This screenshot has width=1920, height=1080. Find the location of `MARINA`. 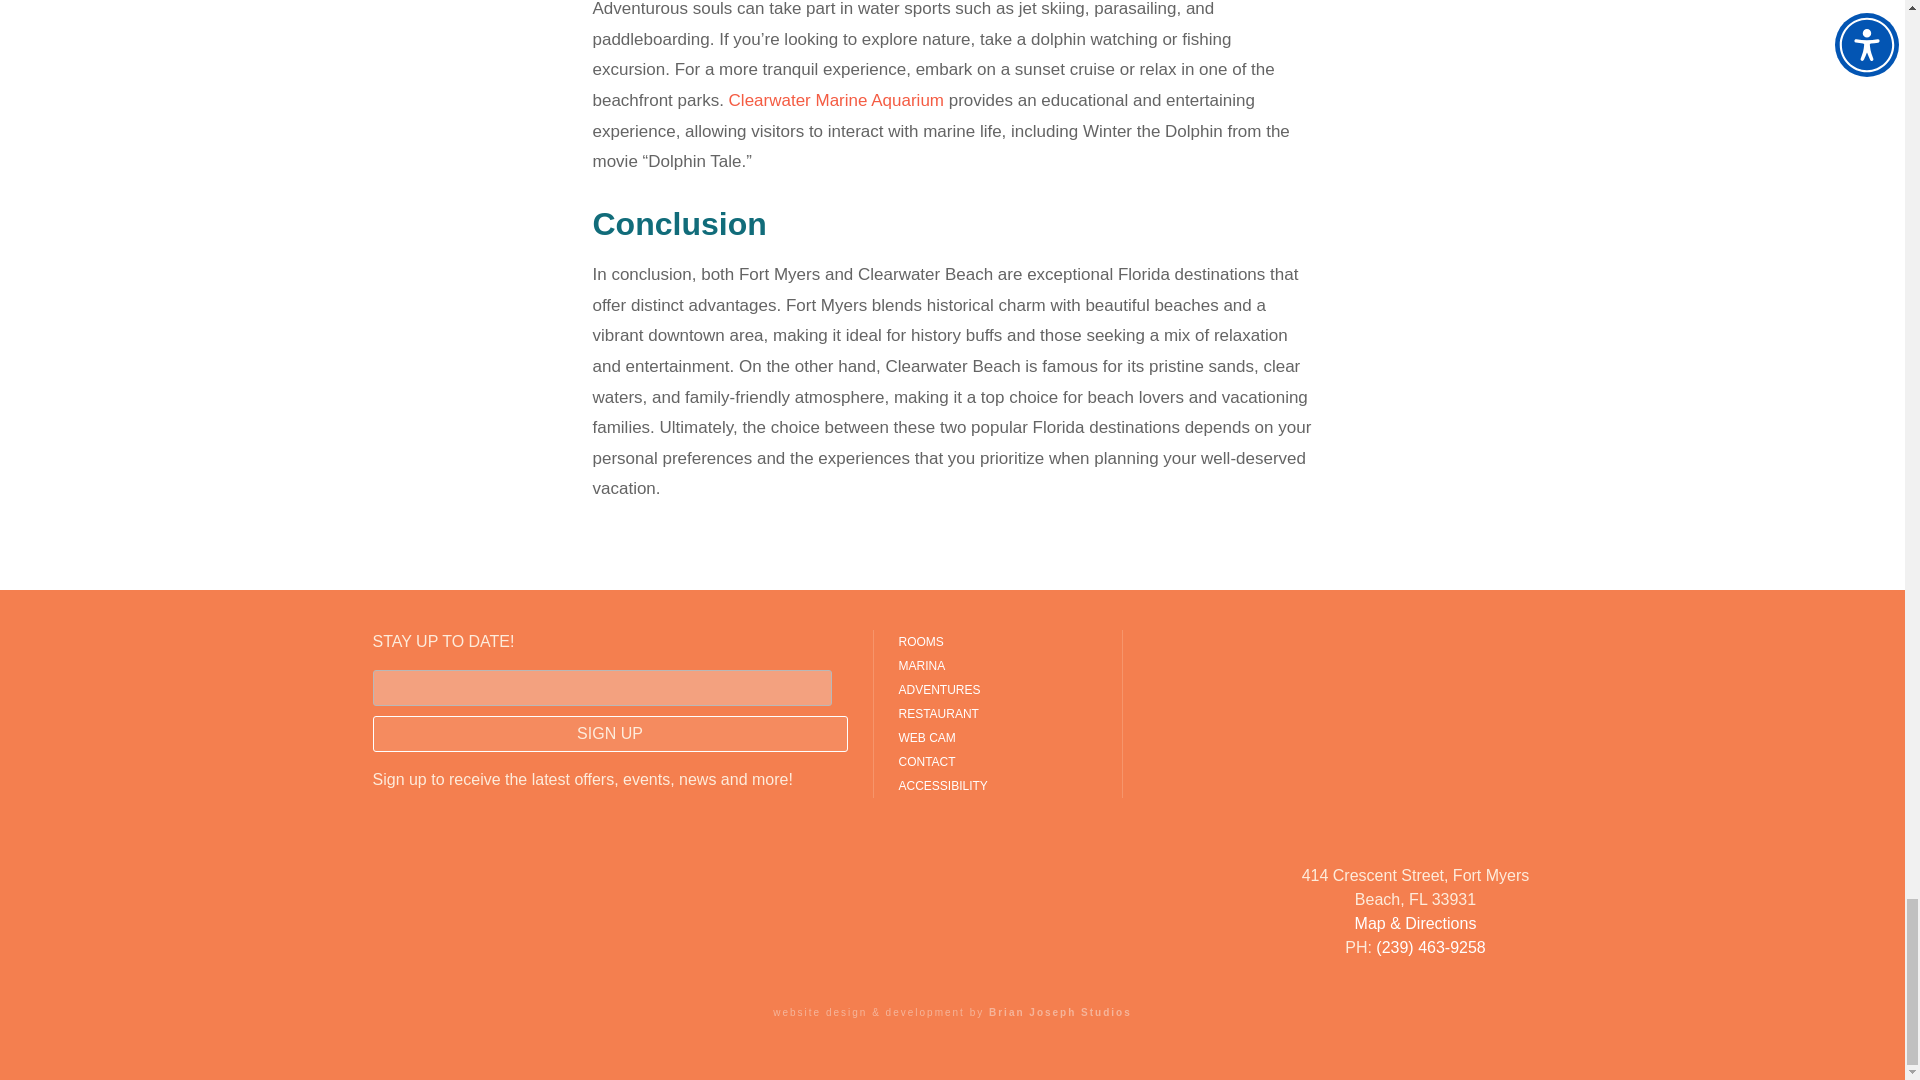

MARINA is located at coordinates (997, 666).